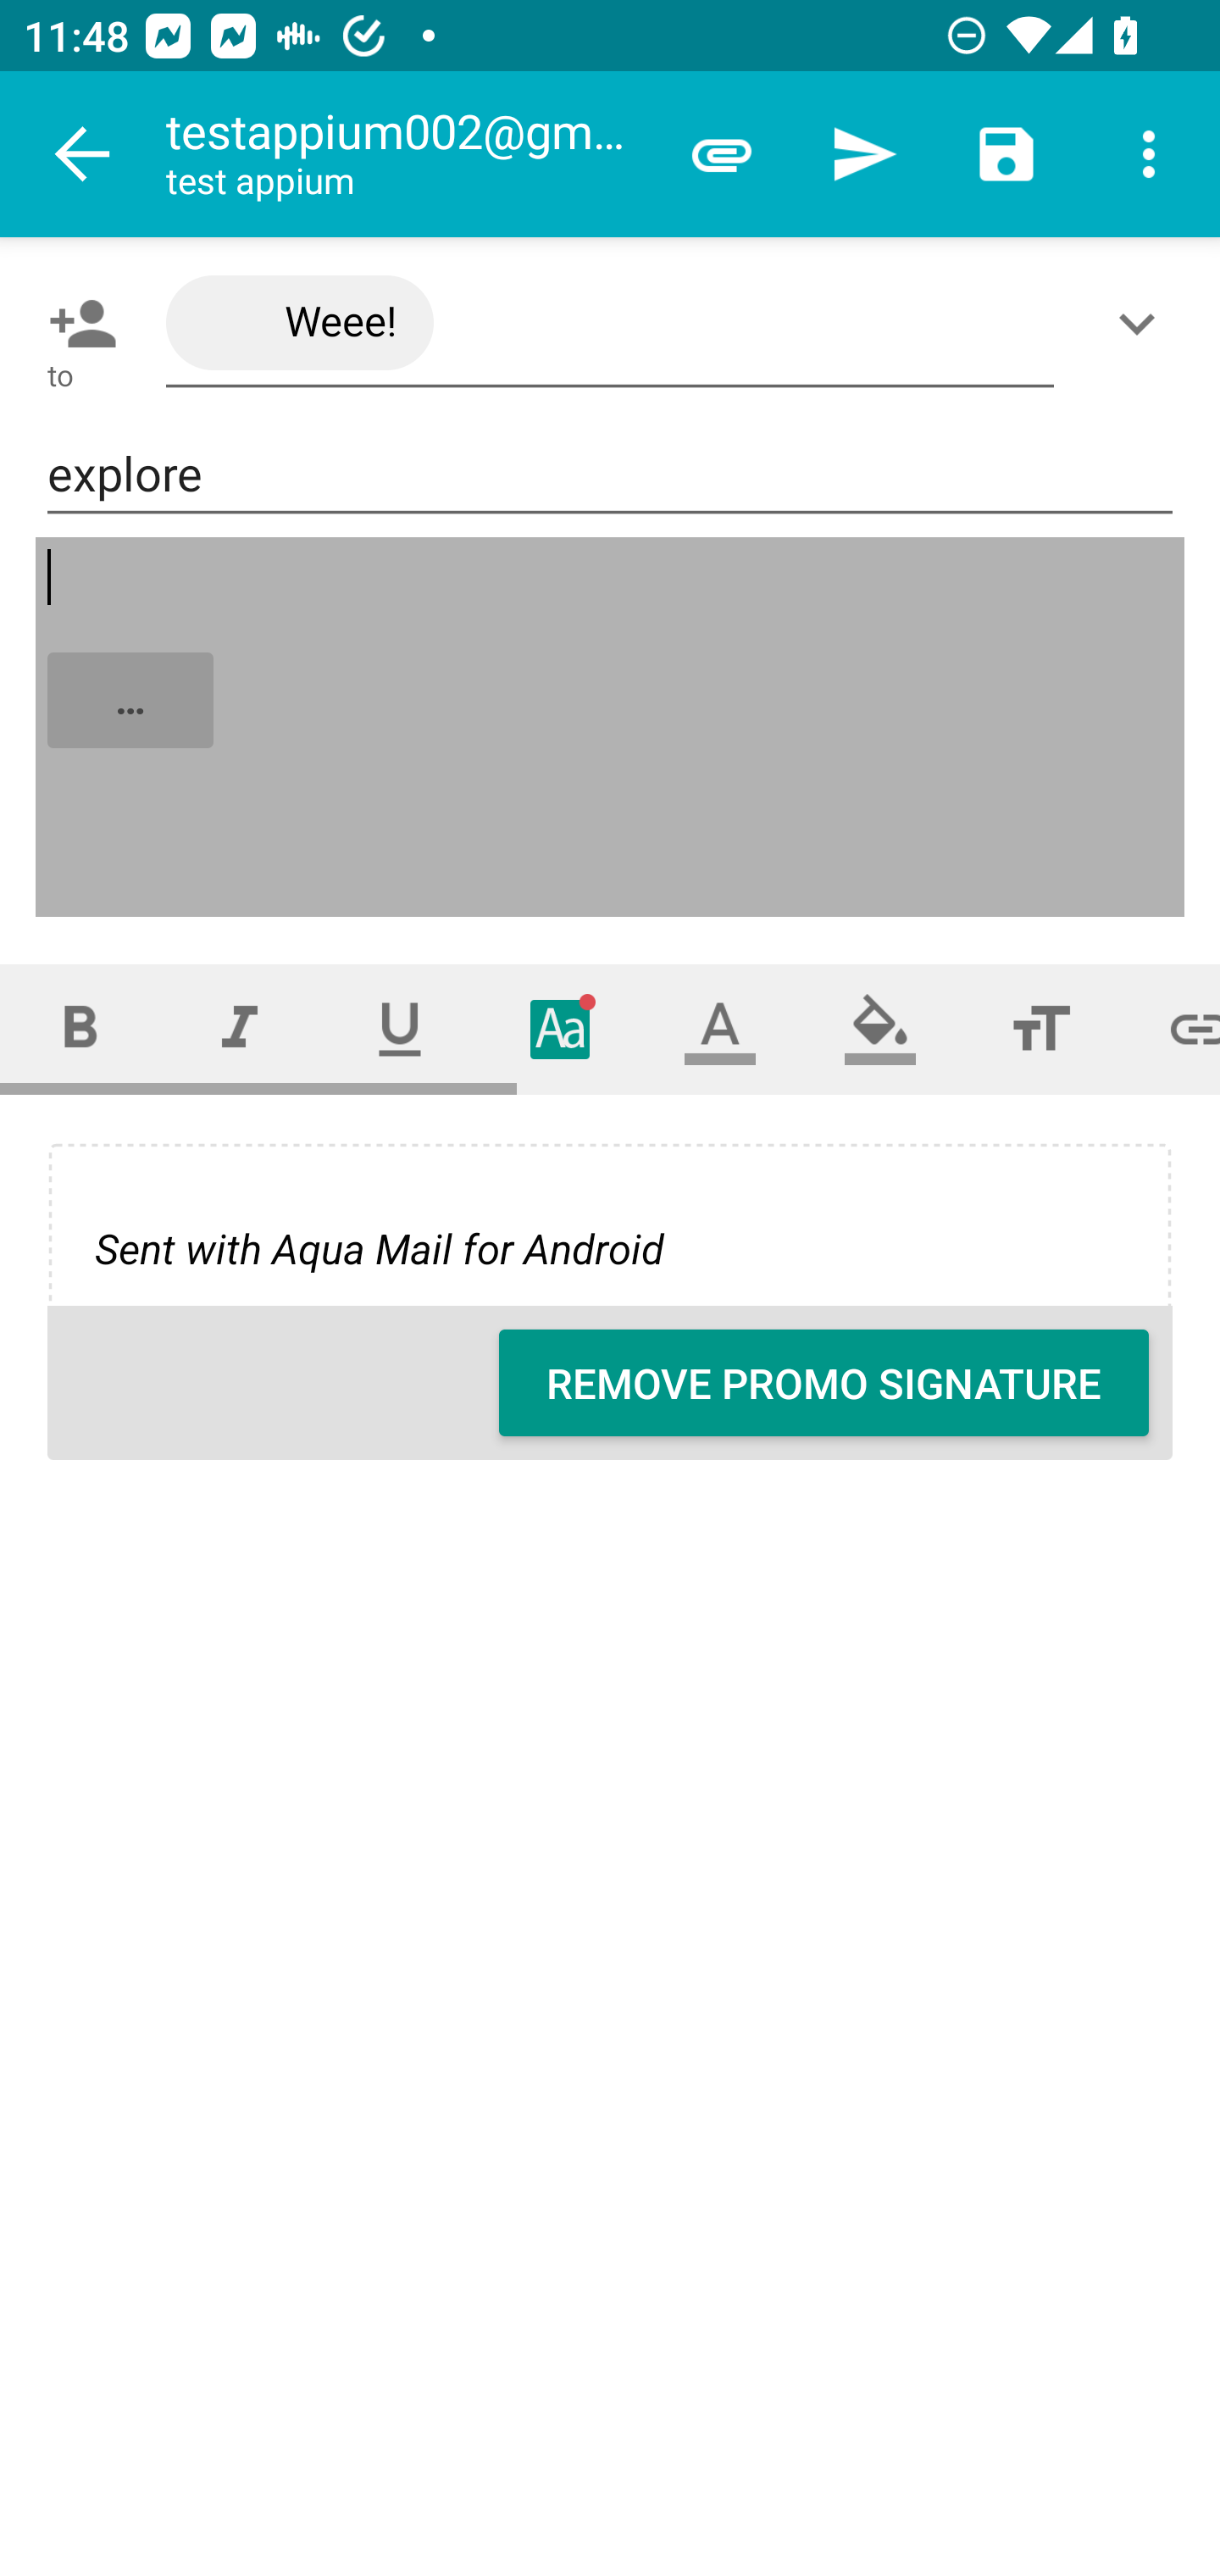 This screenshot has width=1220, height=2576. What do you see at coordinates (720, 1029) in the screenshot?
I see `Text color` at bounding box center [720, 1029].